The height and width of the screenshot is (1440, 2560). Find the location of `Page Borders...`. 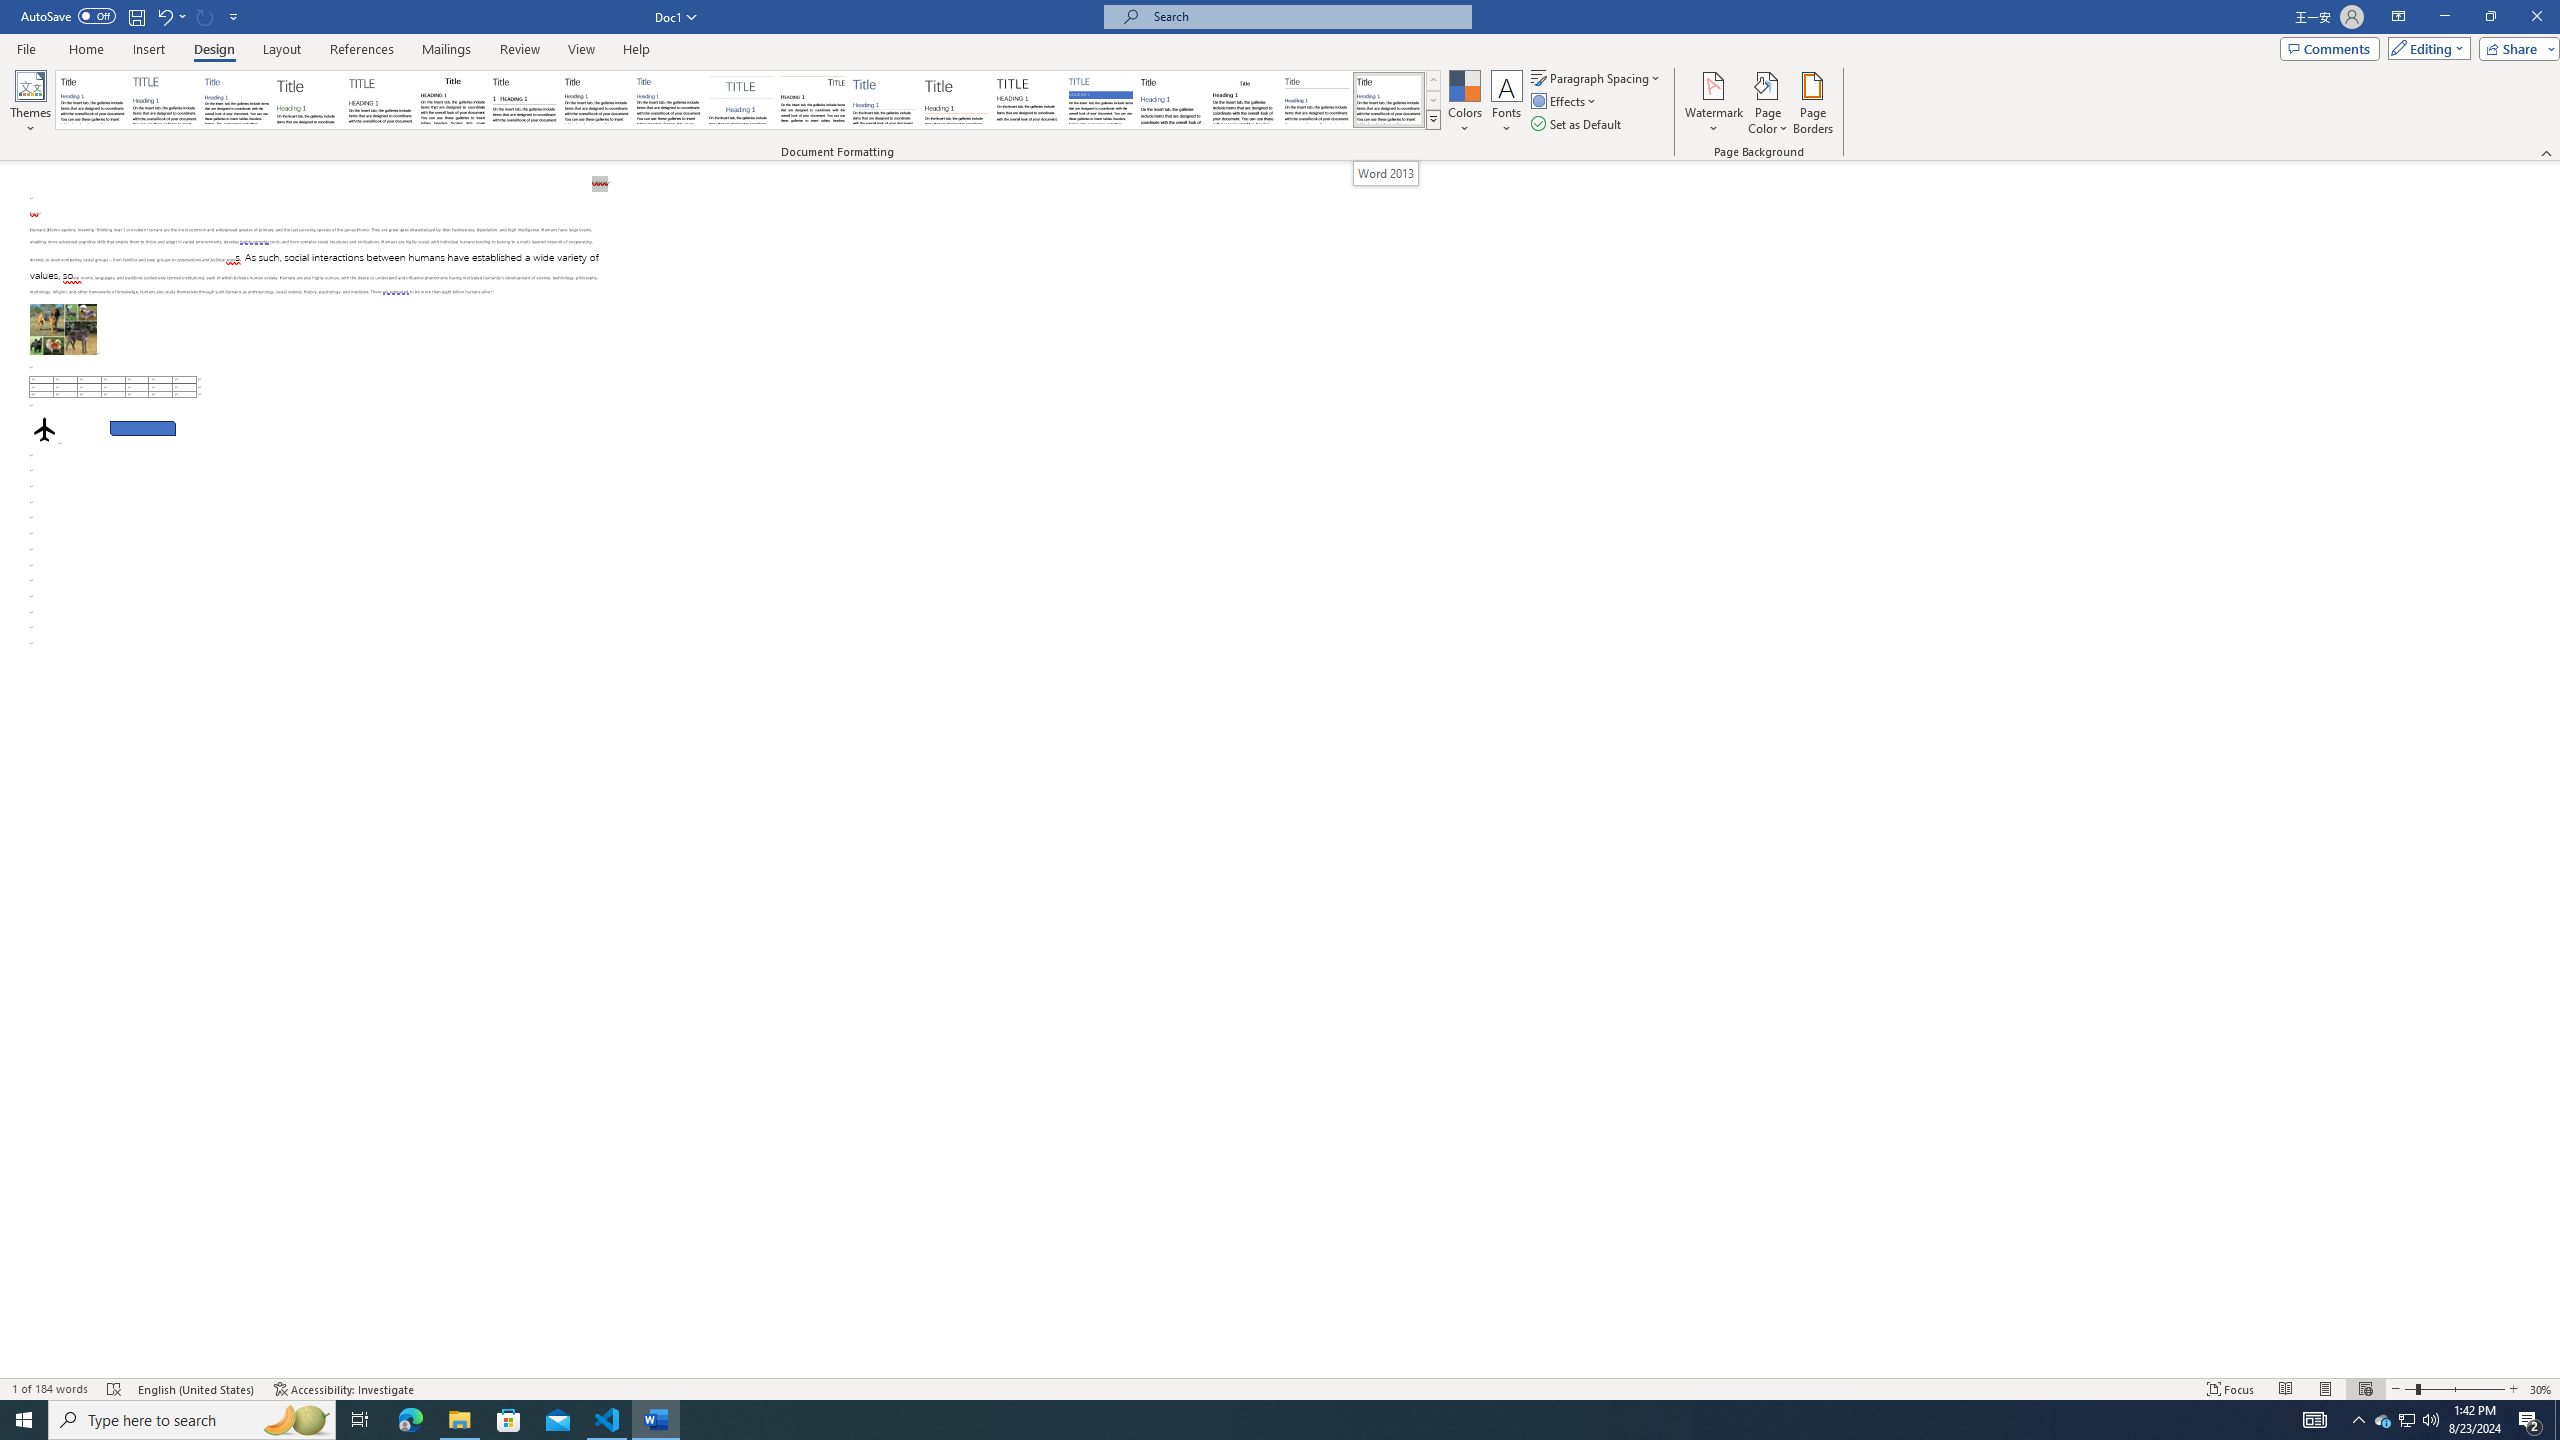

Page Borders... is located at coordinates (1814, 103).